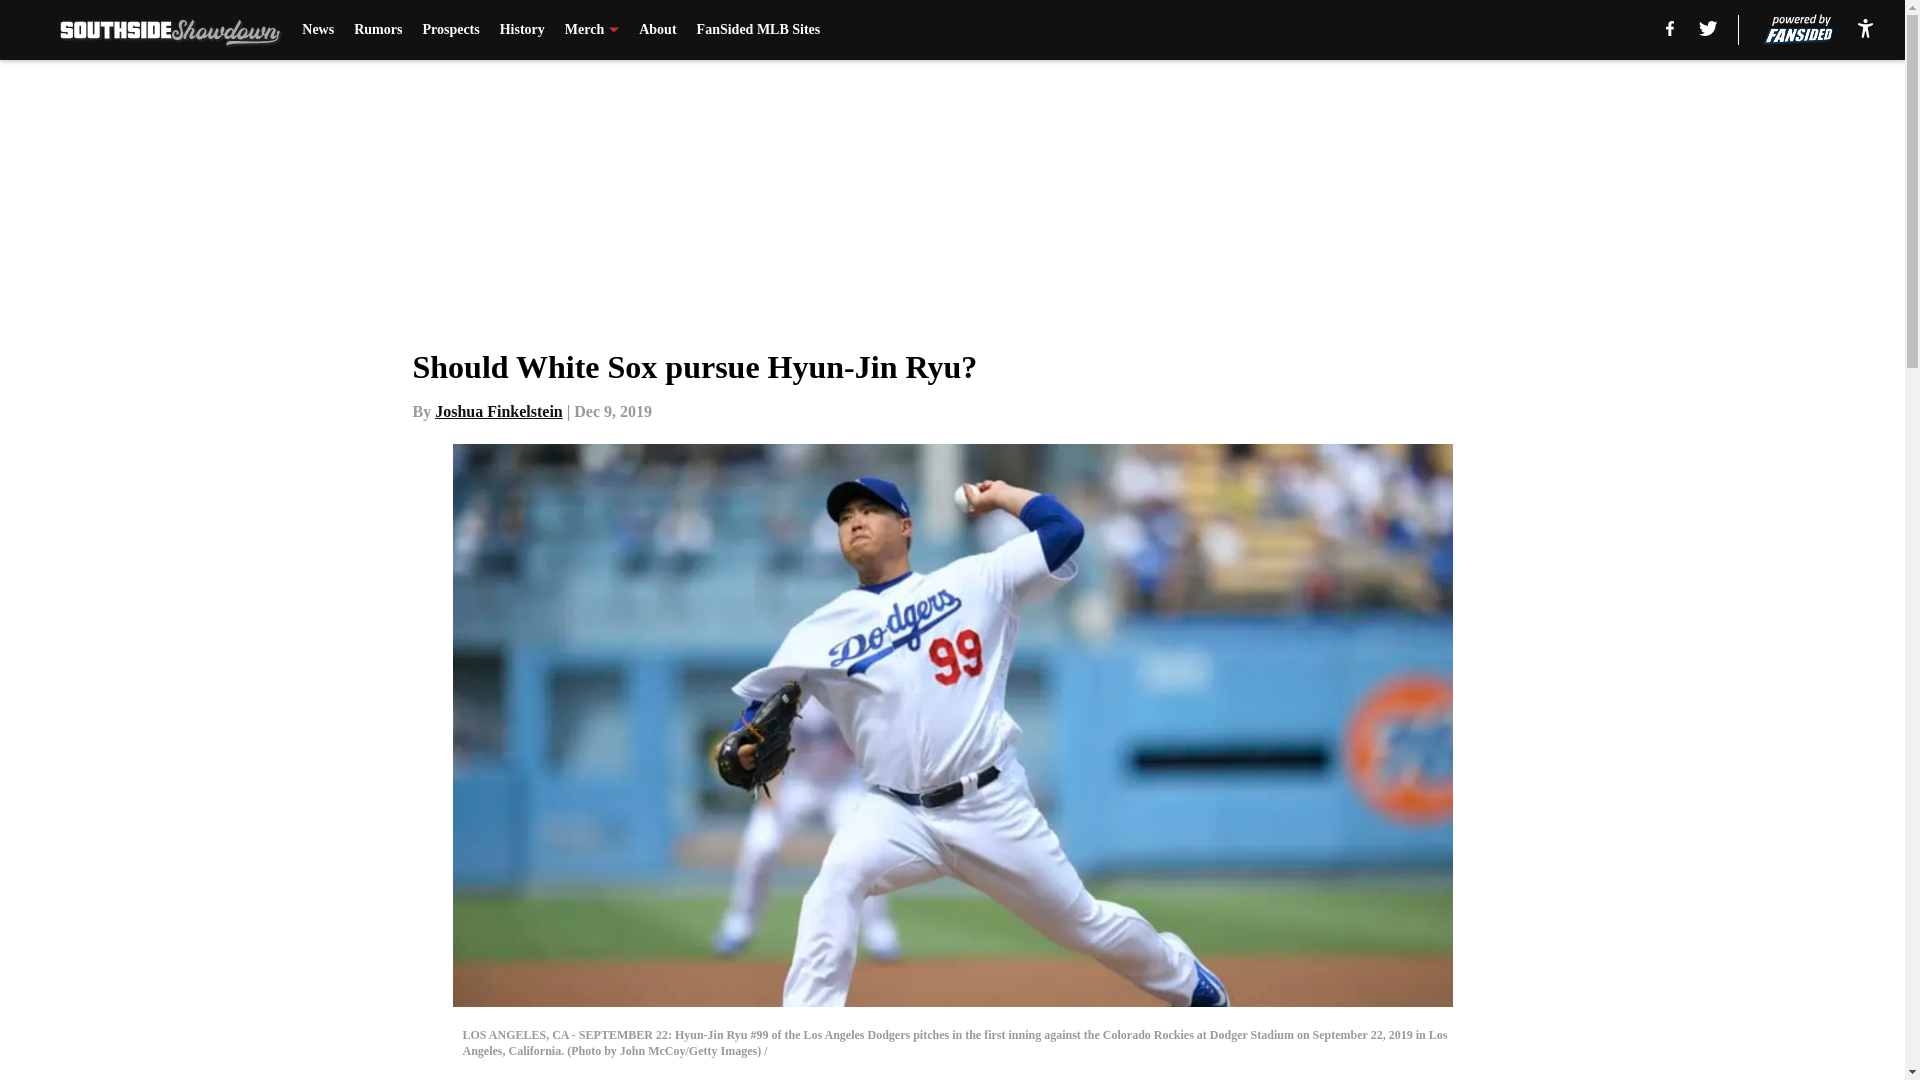 The height and width of the screenshot is (1080, 1920). What do you see at coordinates (318, 30) in the screenshot?
I see `News` at bounding box center [318, 30].